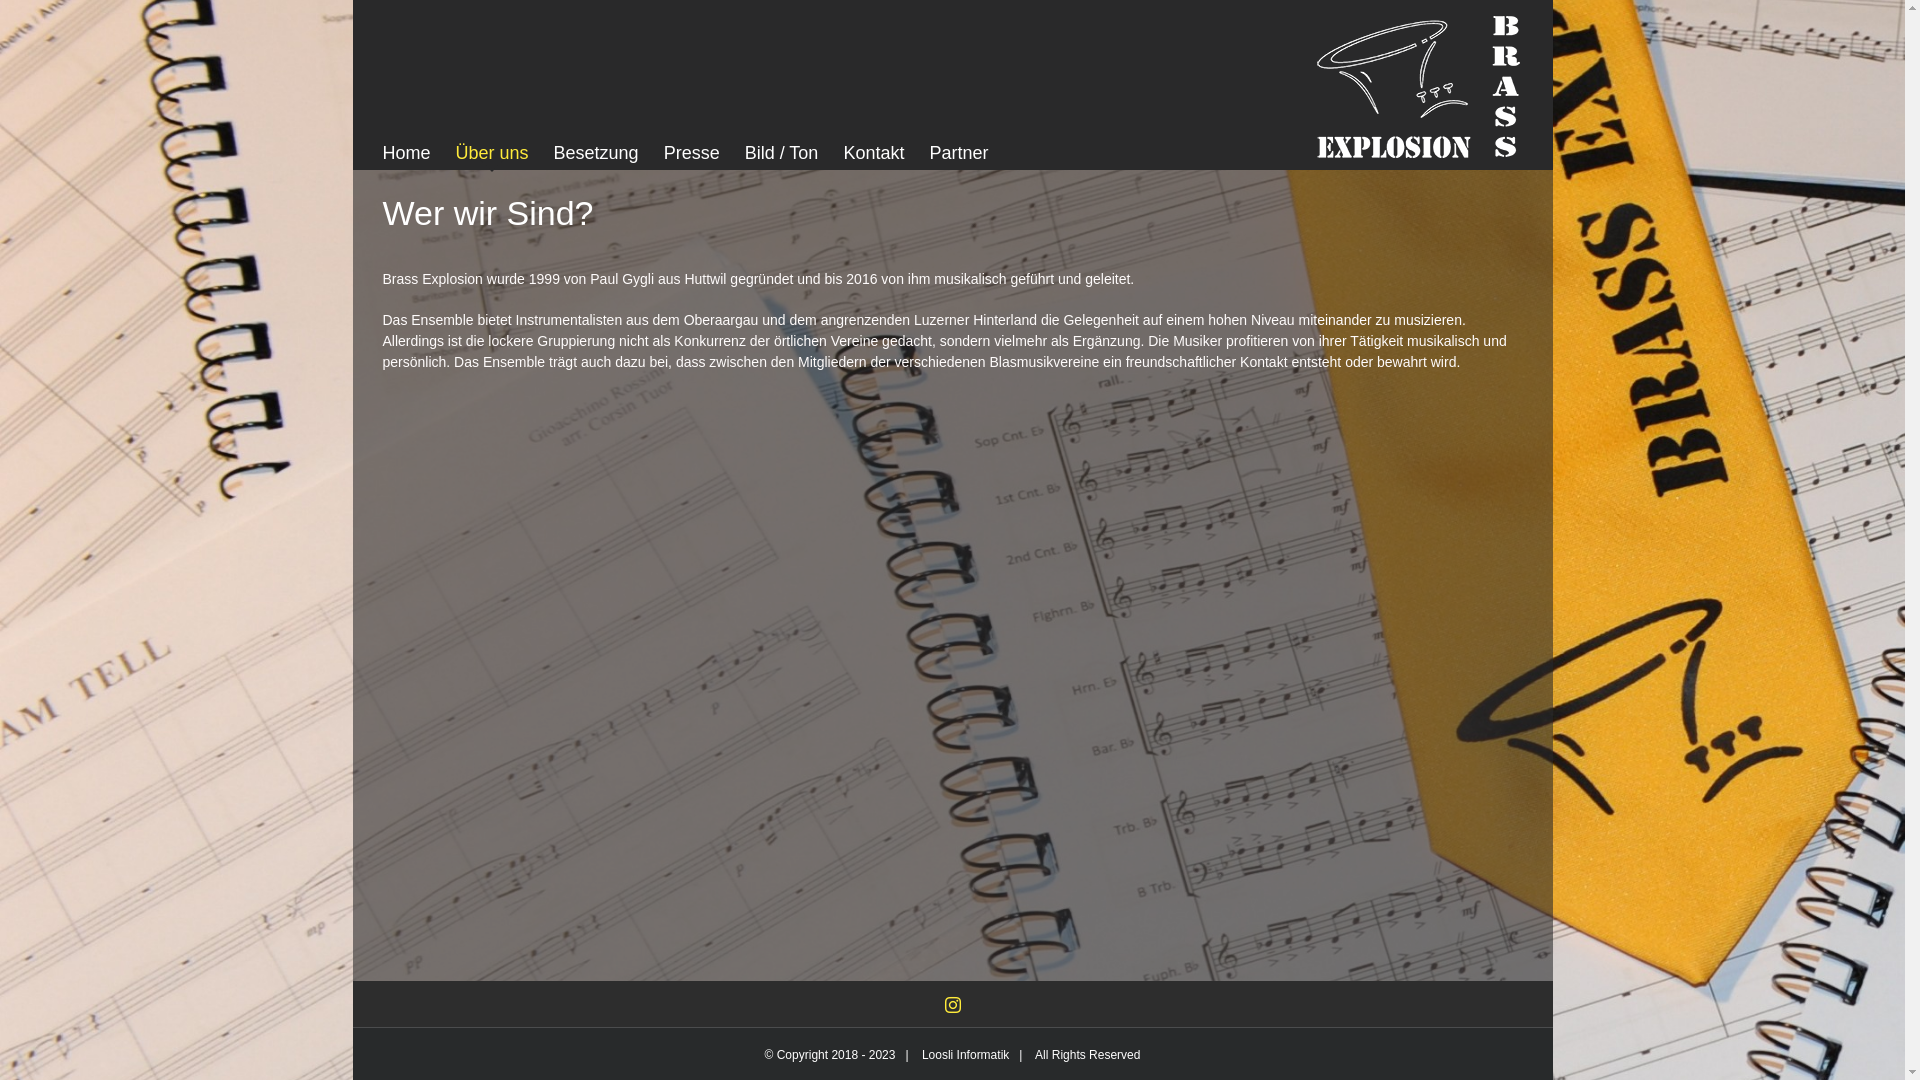 This screenshot has width=1920, height=1080. Describe the element at coordinates (596, 153) in the screenshot. I see `Besetzung` at that location.